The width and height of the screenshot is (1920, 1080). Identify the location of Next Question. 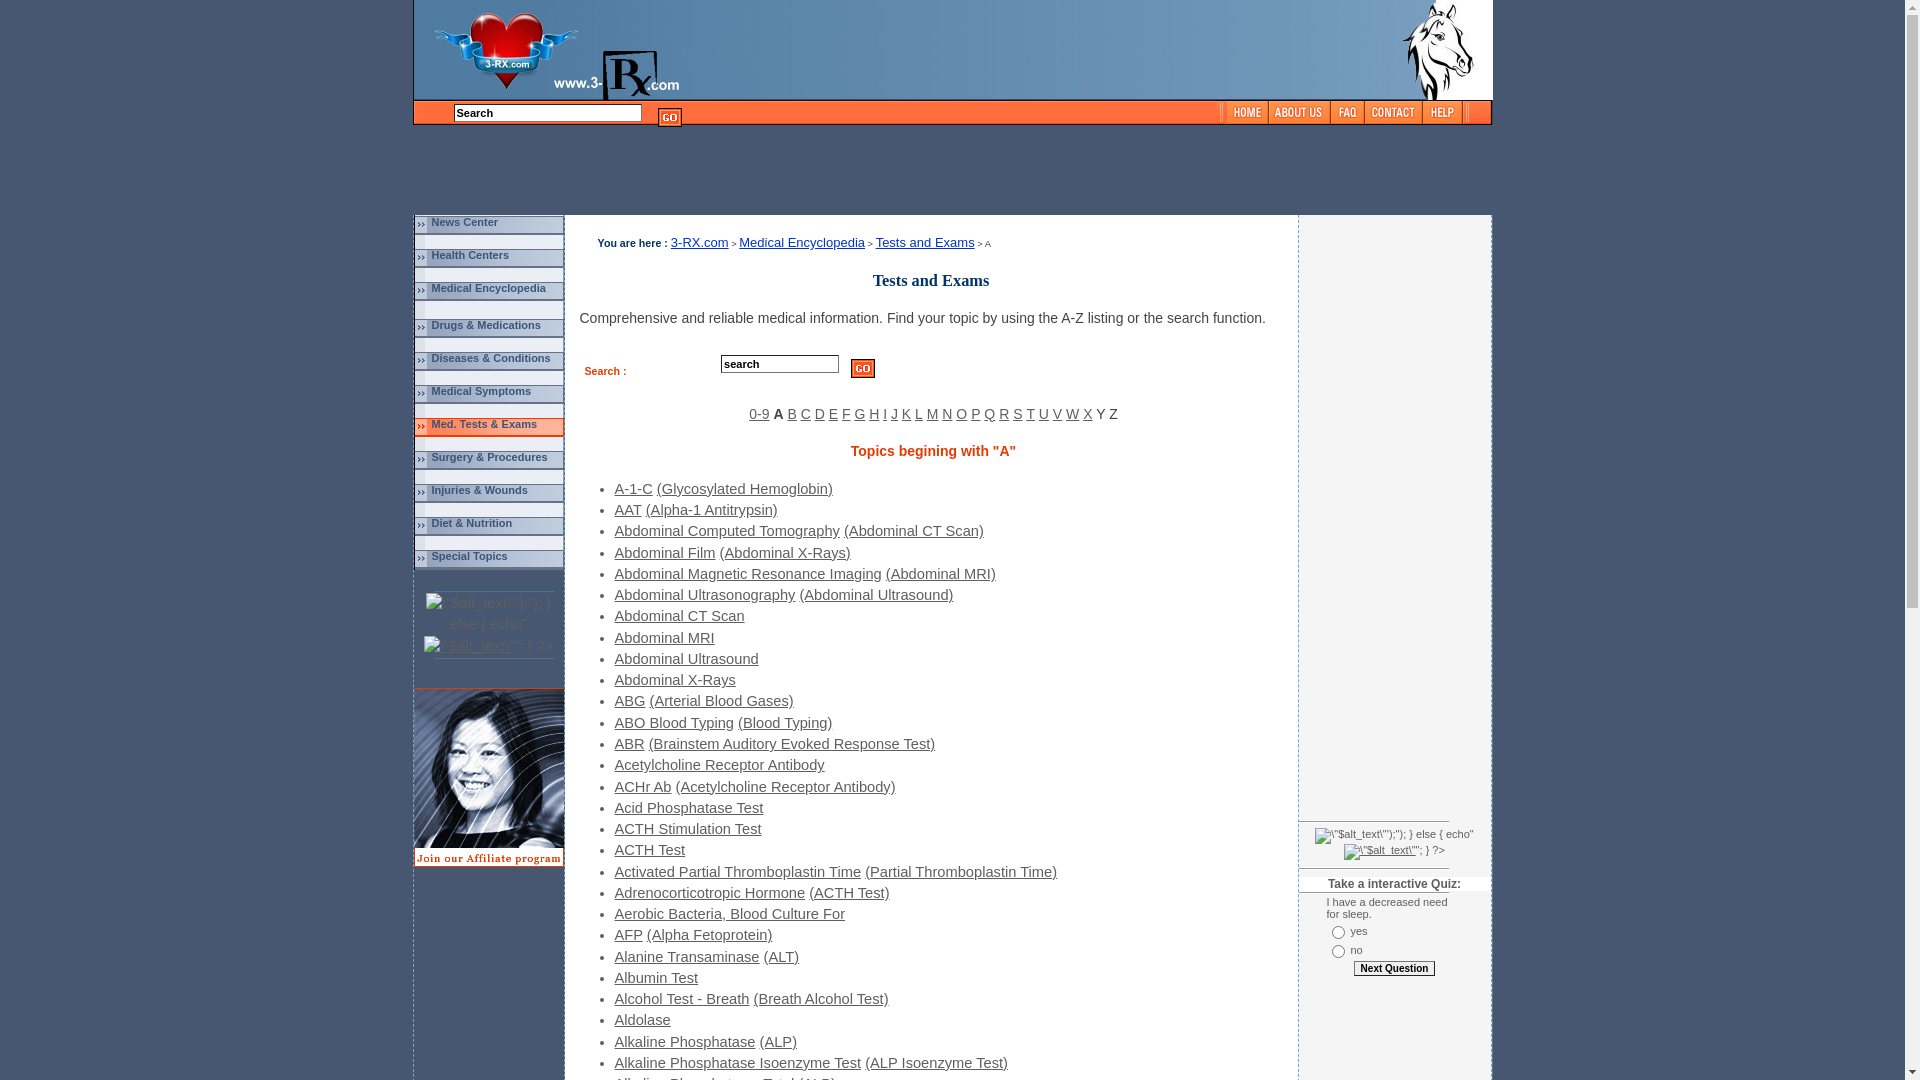
(1395, 968).